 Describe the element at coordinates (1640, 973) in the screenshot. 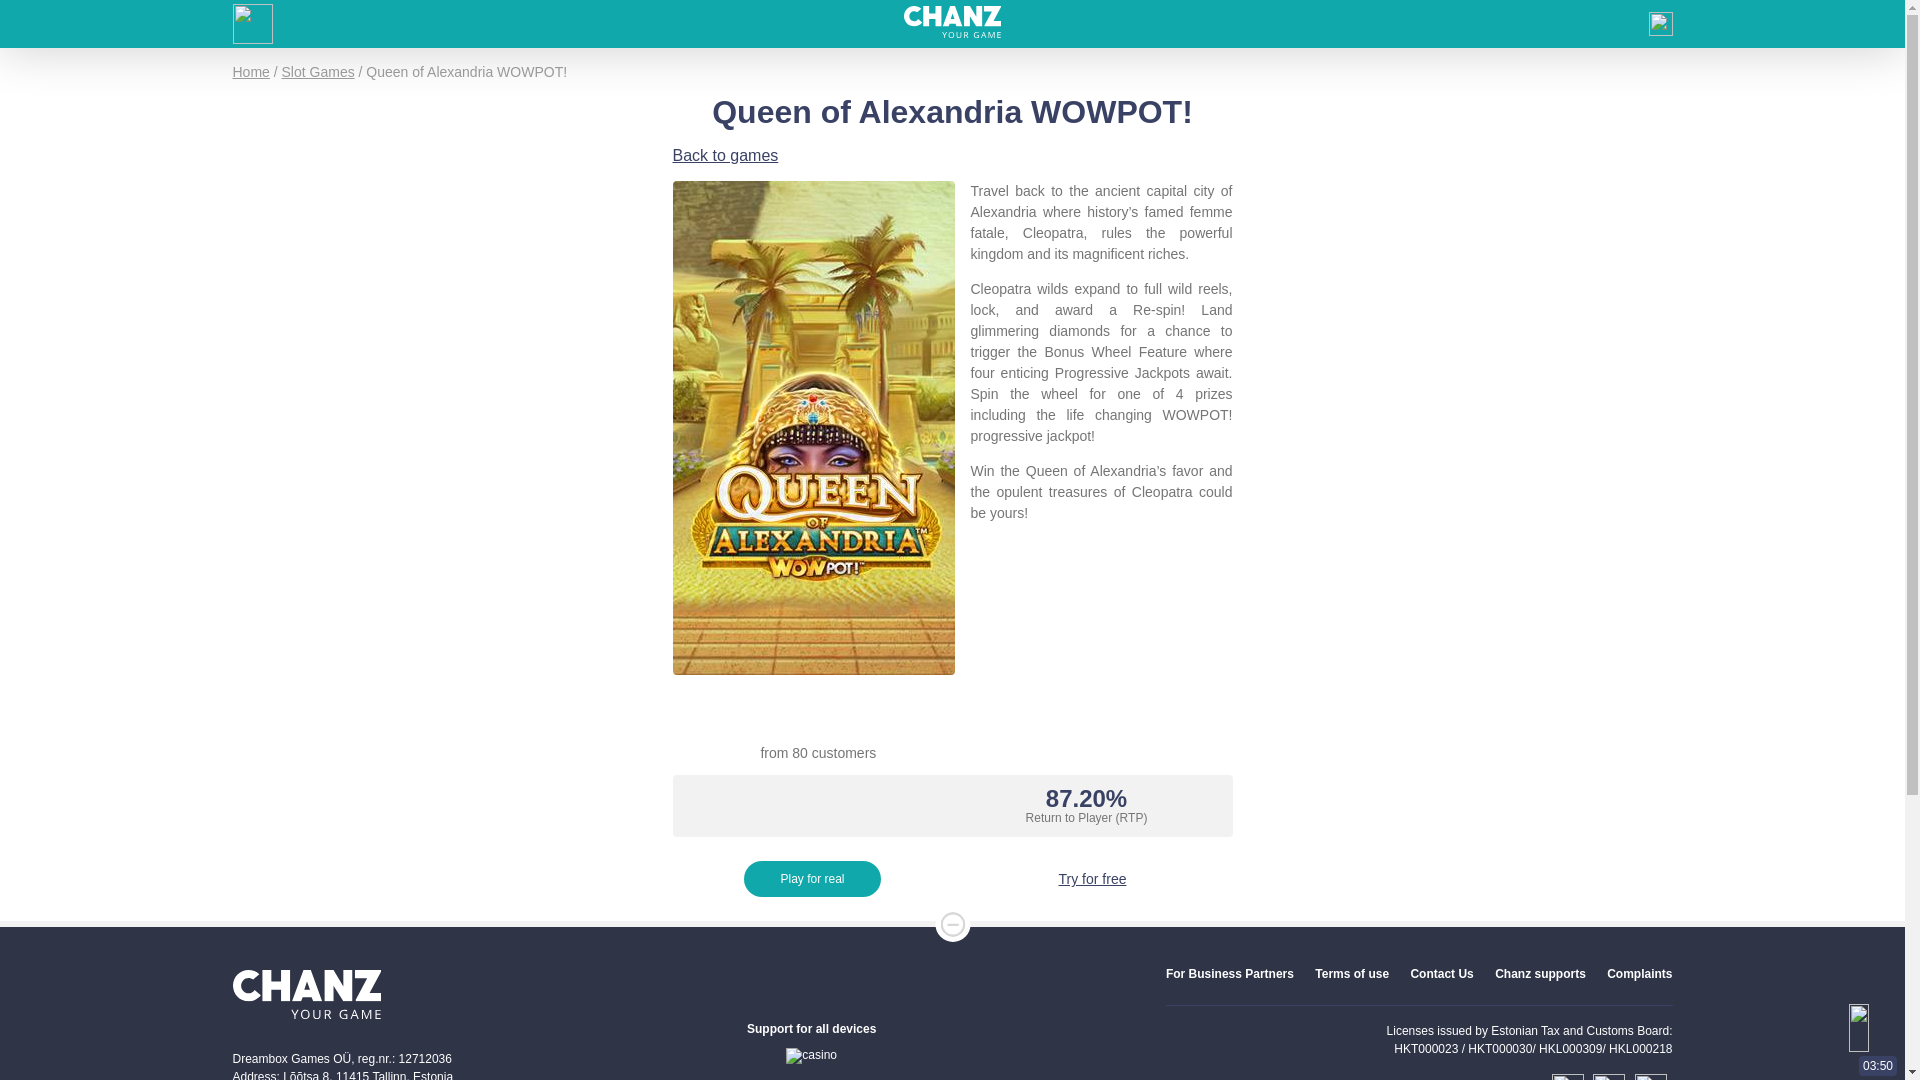

I see `Complaints` at that location.